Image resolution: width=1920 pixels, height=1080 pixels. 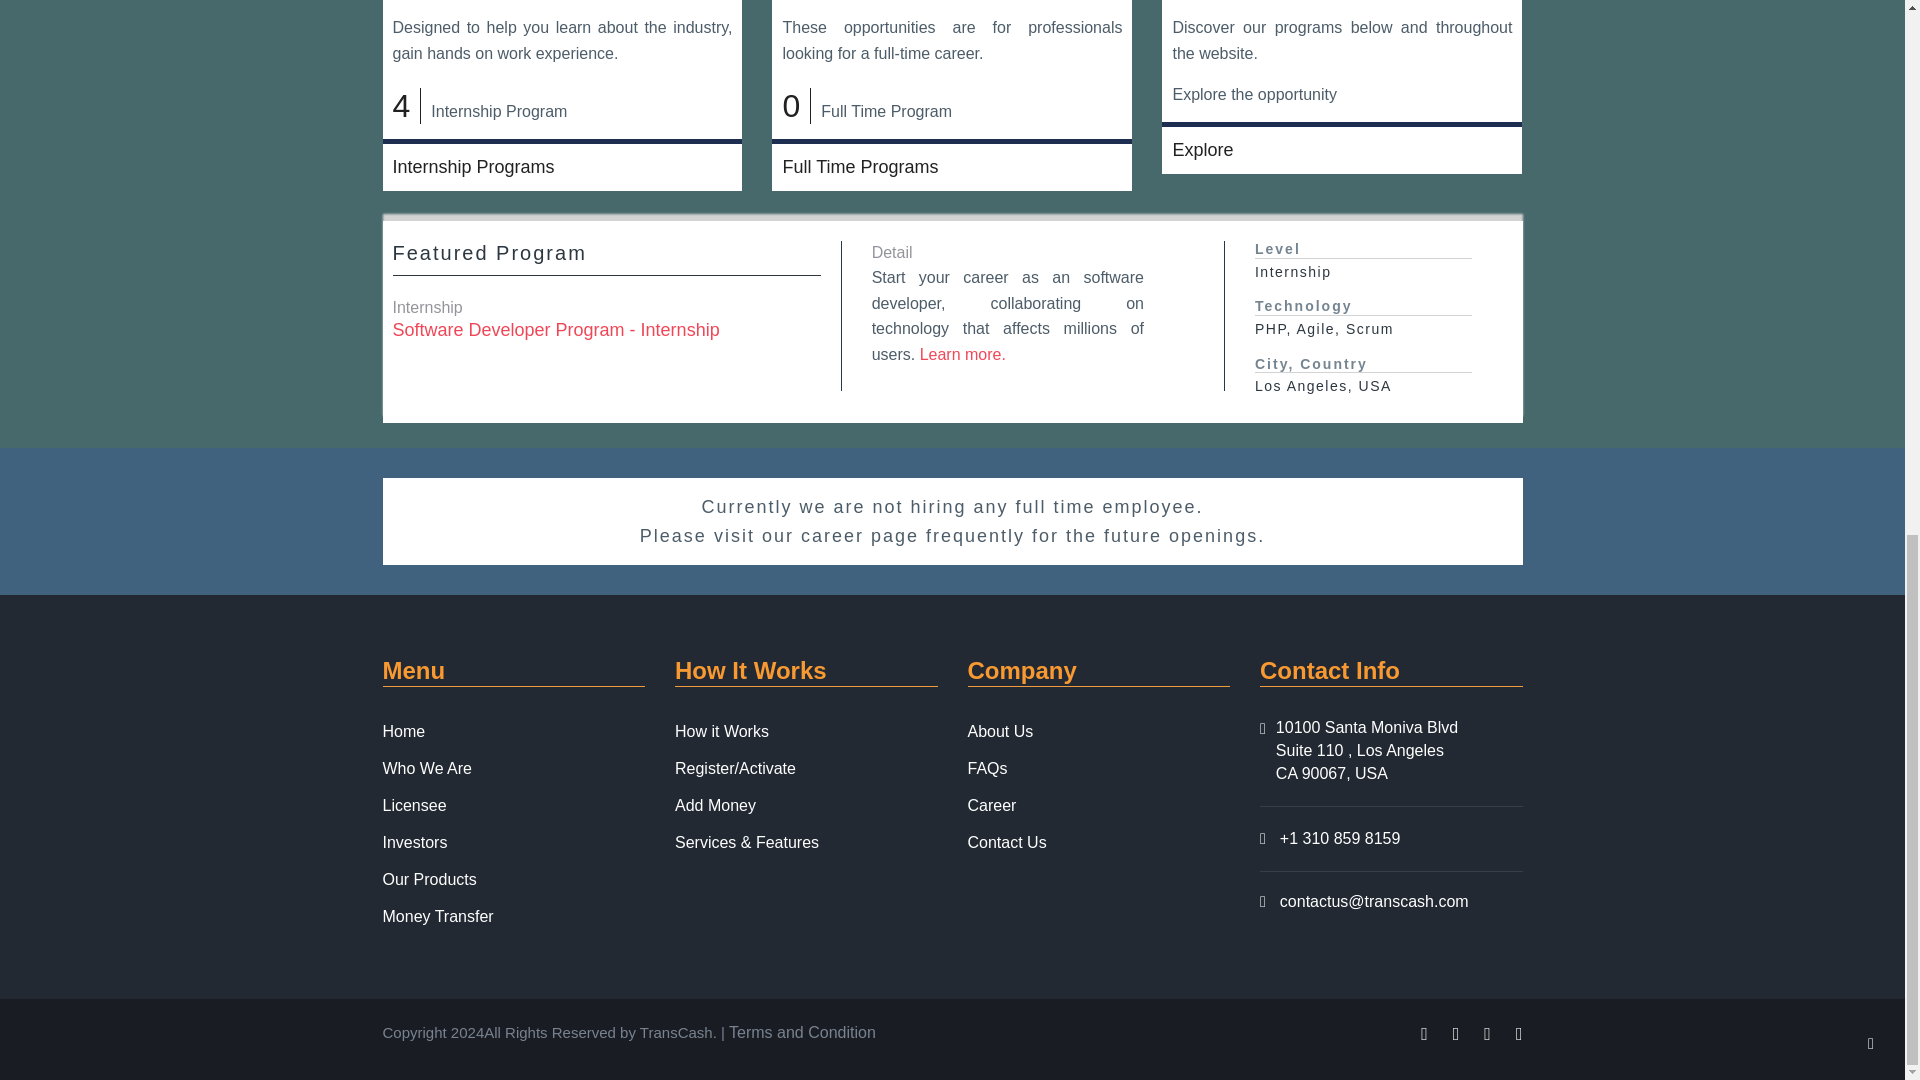 What do you see at coordinates (427, 766) in the screenshot?
I see `Who We Are` at bounding box center [427, 766].